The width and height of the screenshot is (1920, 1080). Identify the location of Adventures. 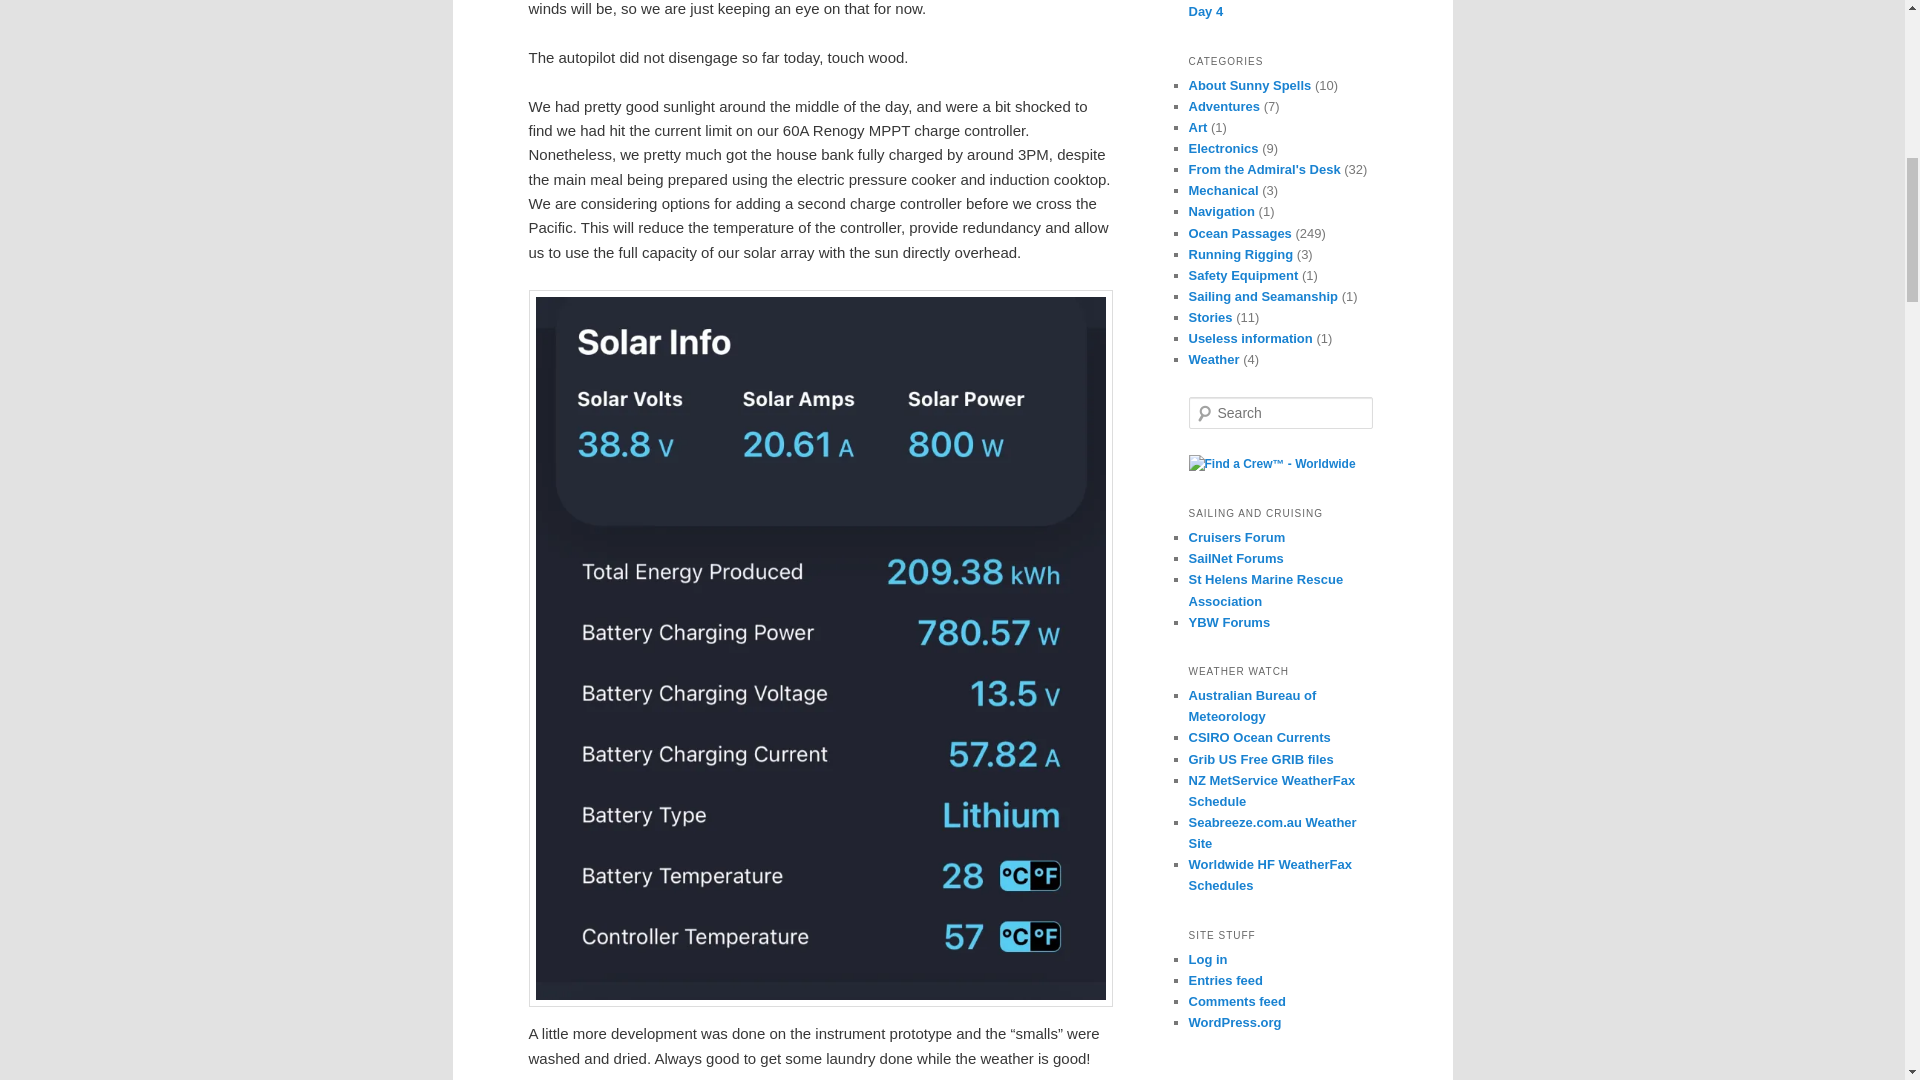
(1224, 106).